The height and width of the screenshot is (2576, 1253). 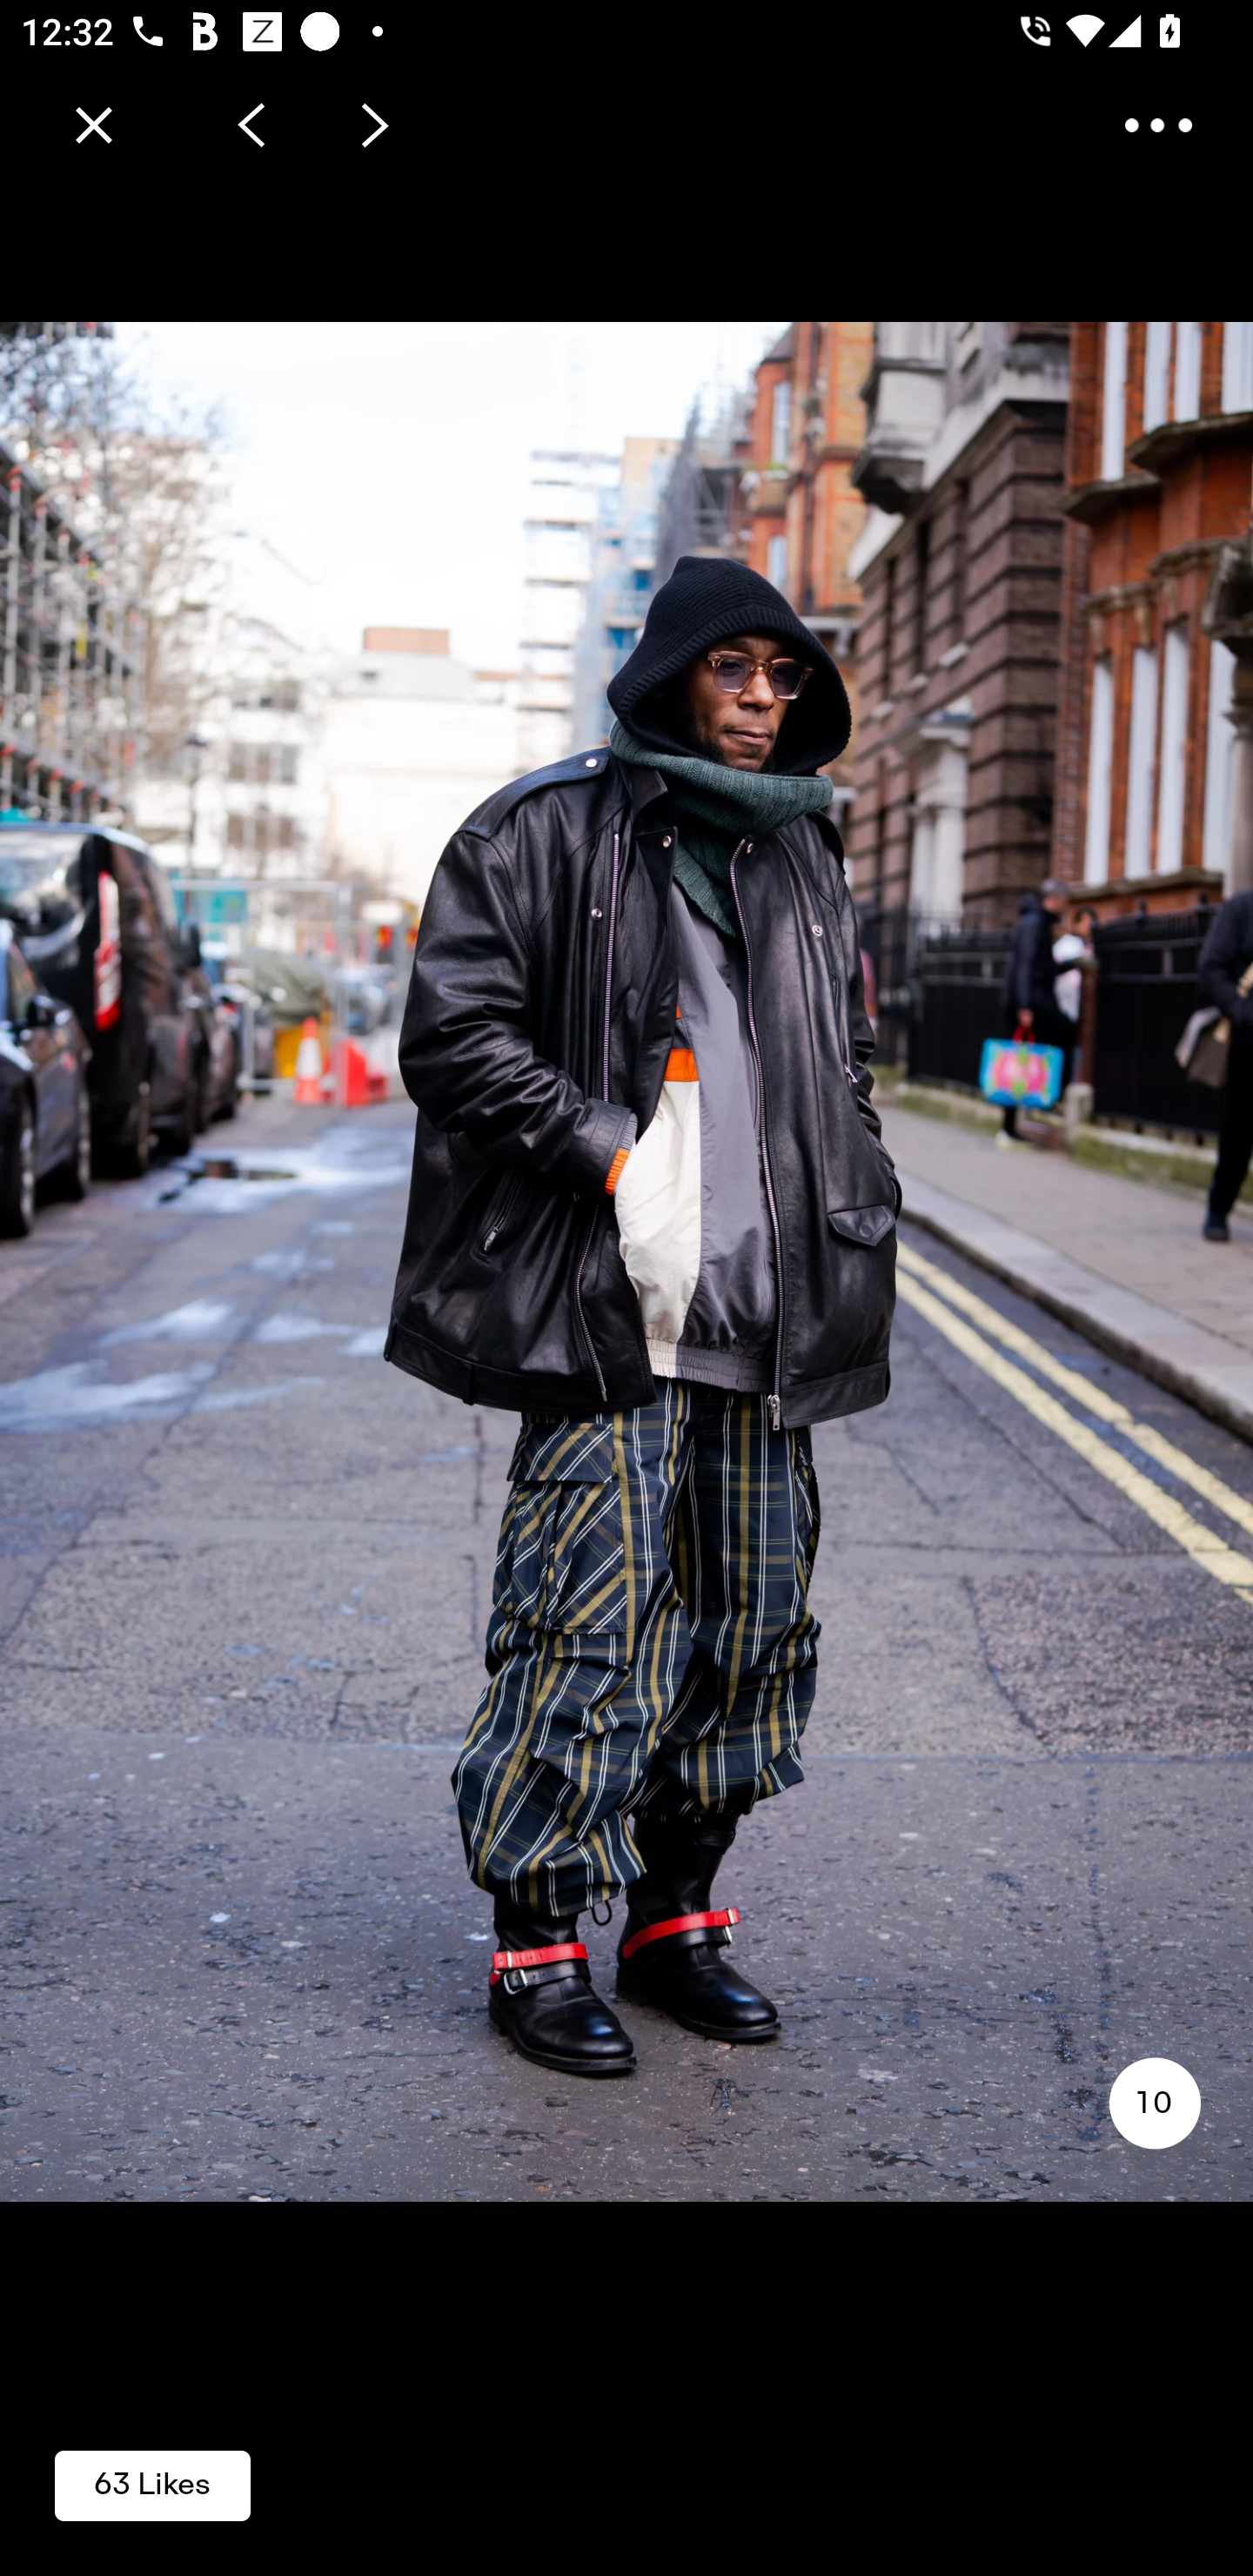 I want to click on 10, so click(x=1154, y=2103).